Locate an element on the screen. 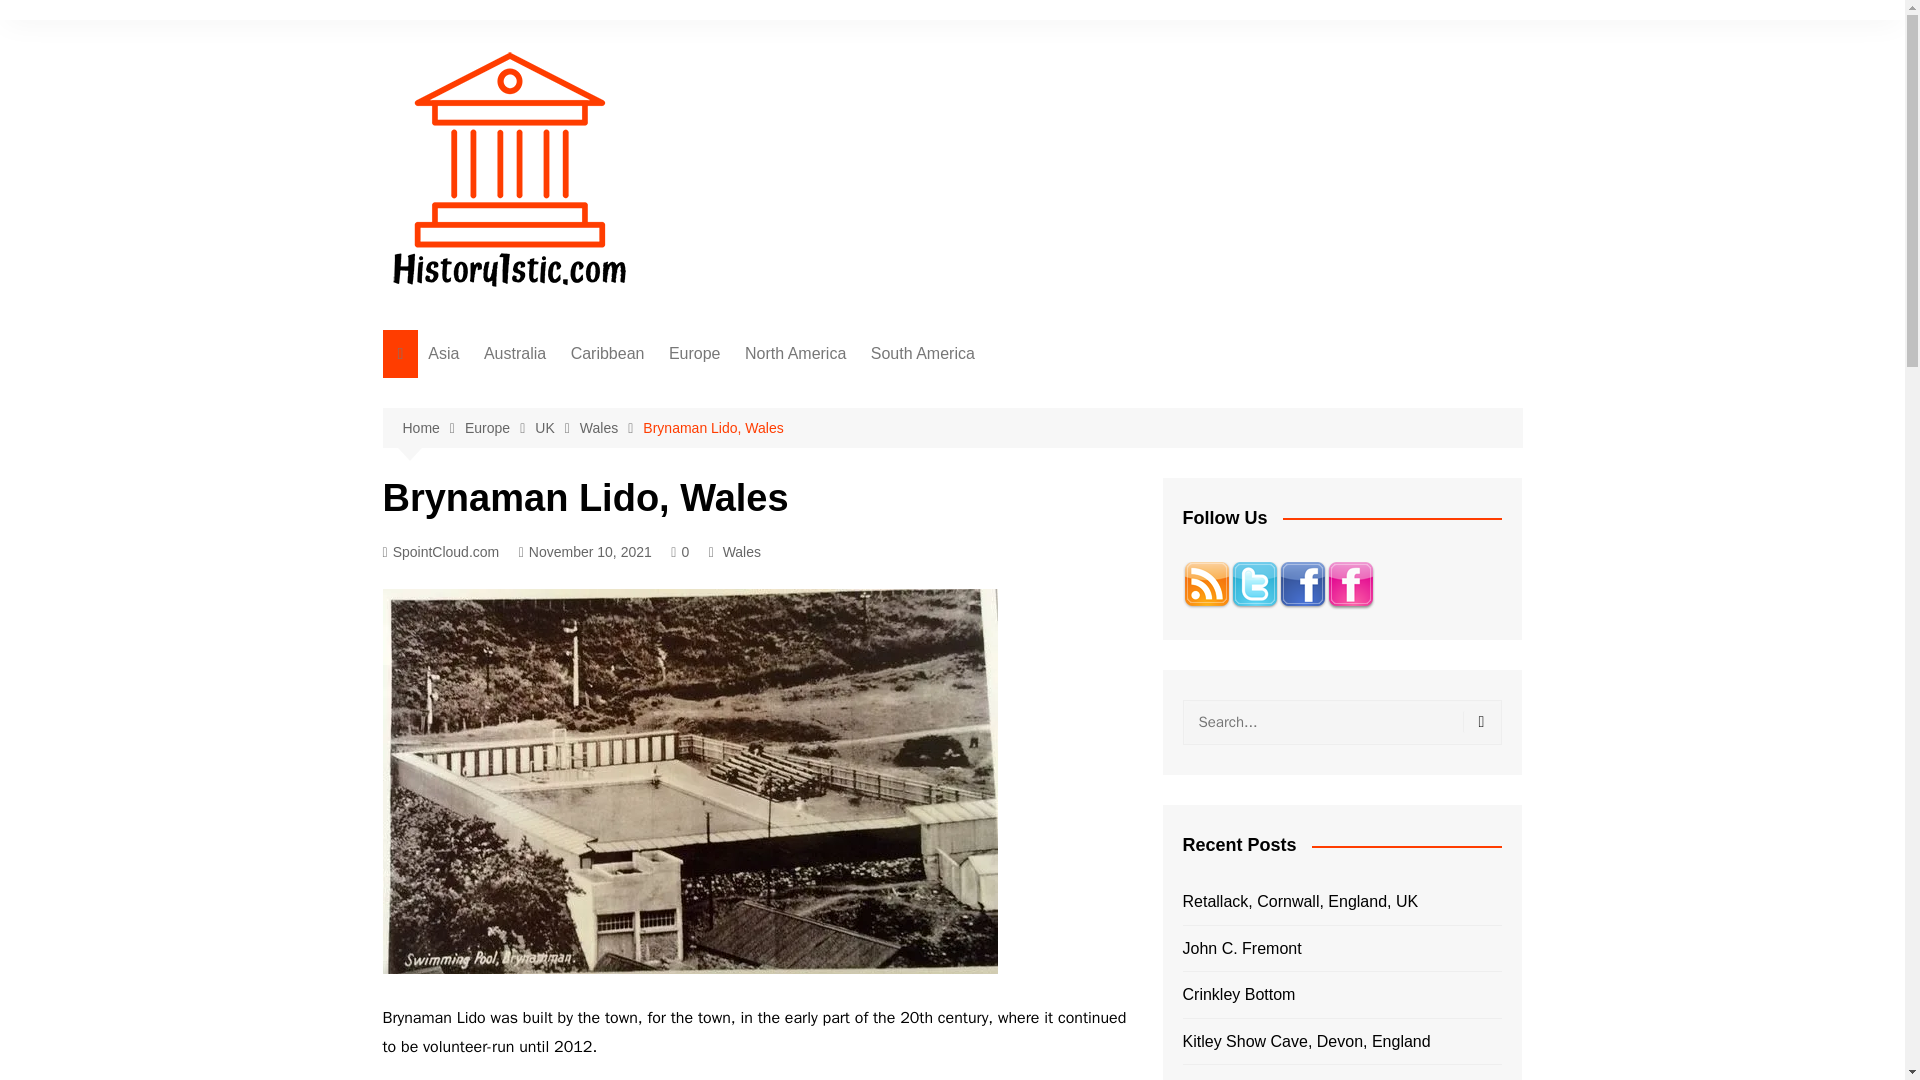  Europe is located at coordinates (500, 428).